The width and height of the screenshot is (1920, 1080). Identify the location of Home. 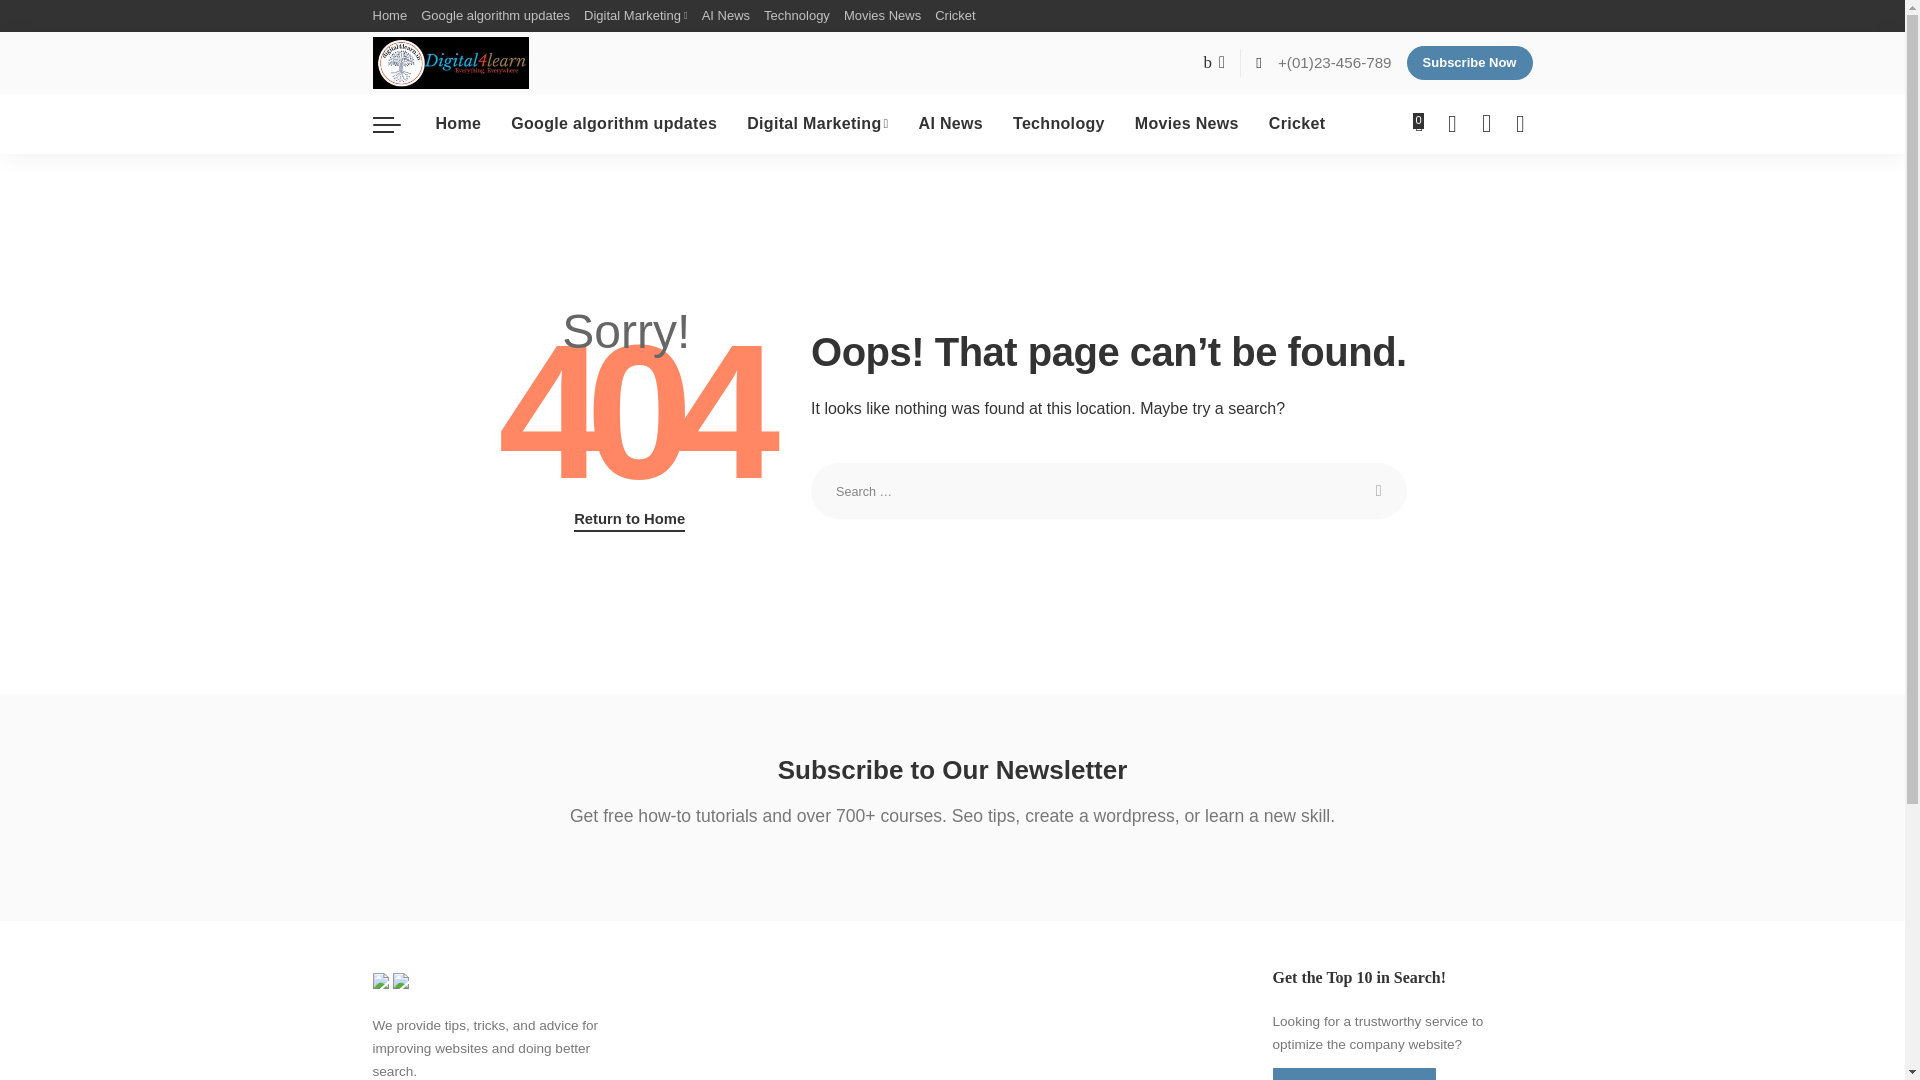
(393, 16).